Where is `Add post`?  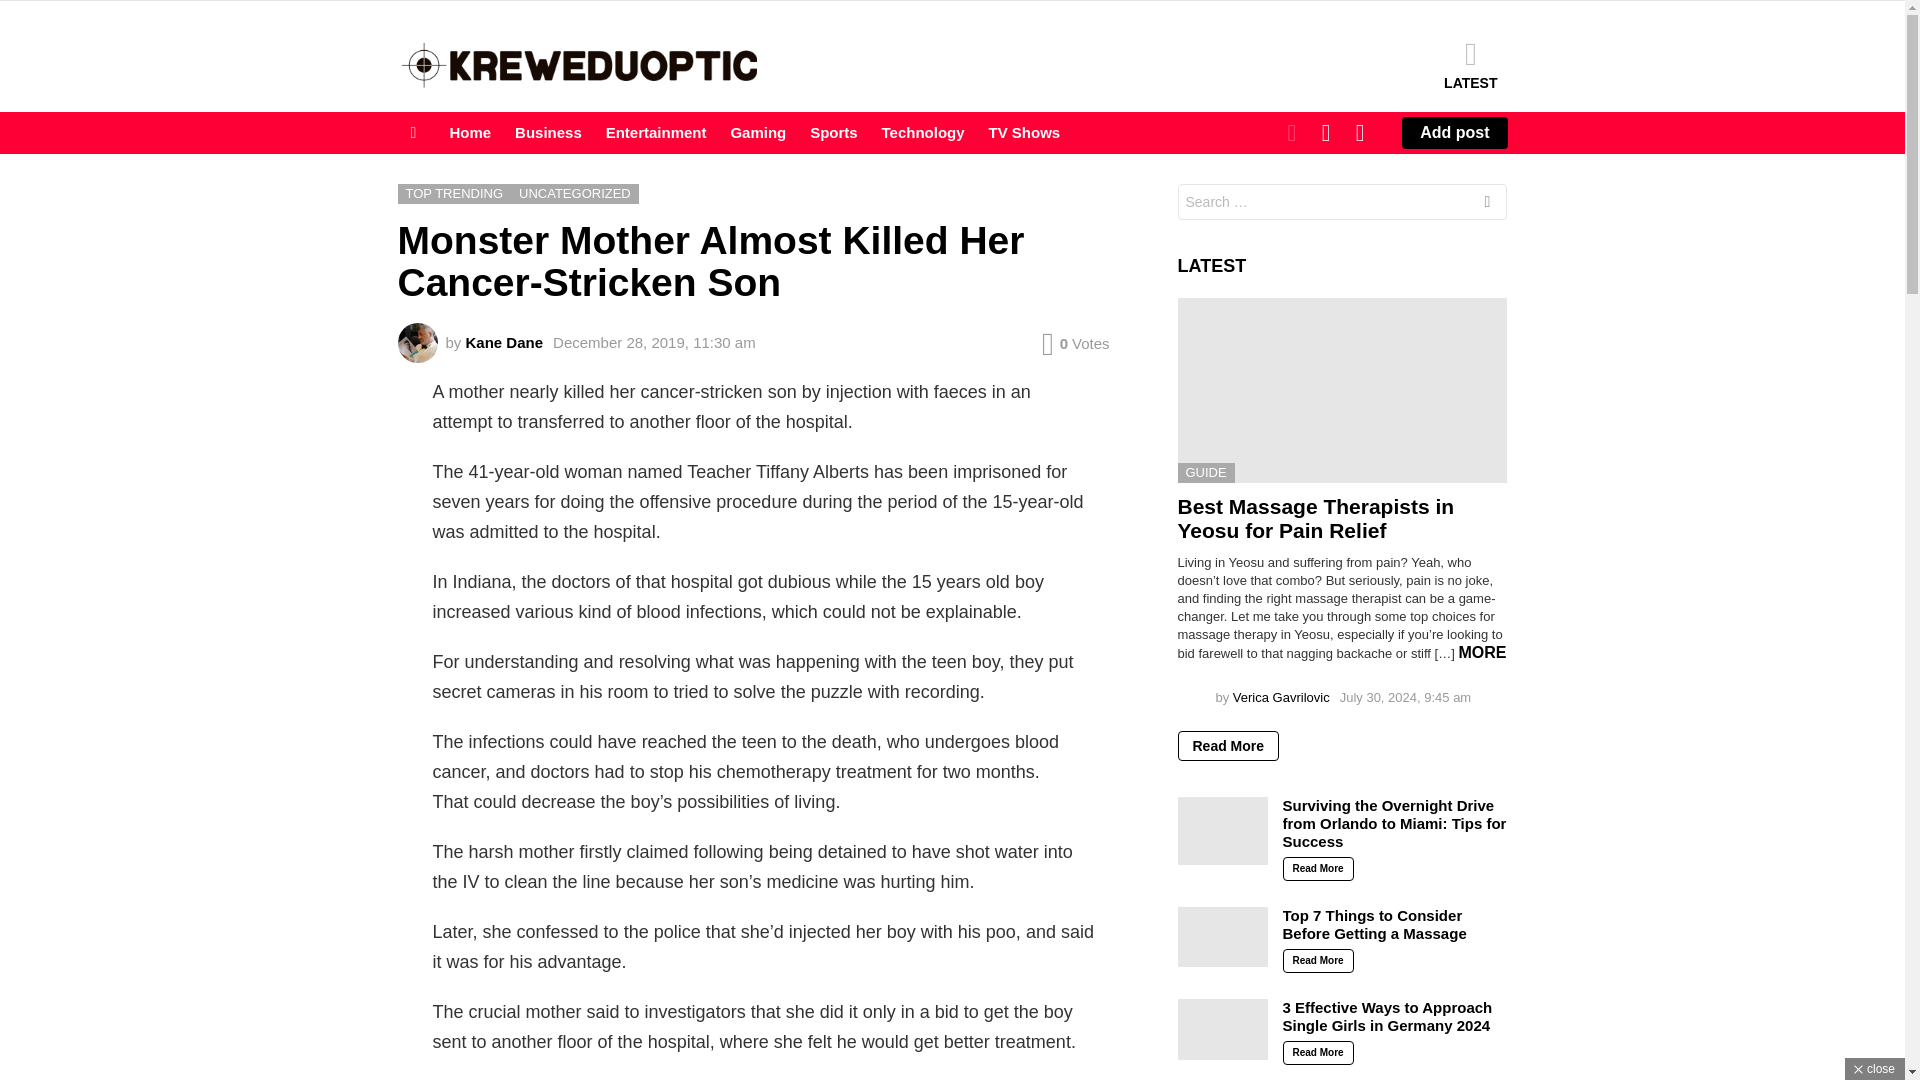
Add post is located at coordinates (1454, 132).